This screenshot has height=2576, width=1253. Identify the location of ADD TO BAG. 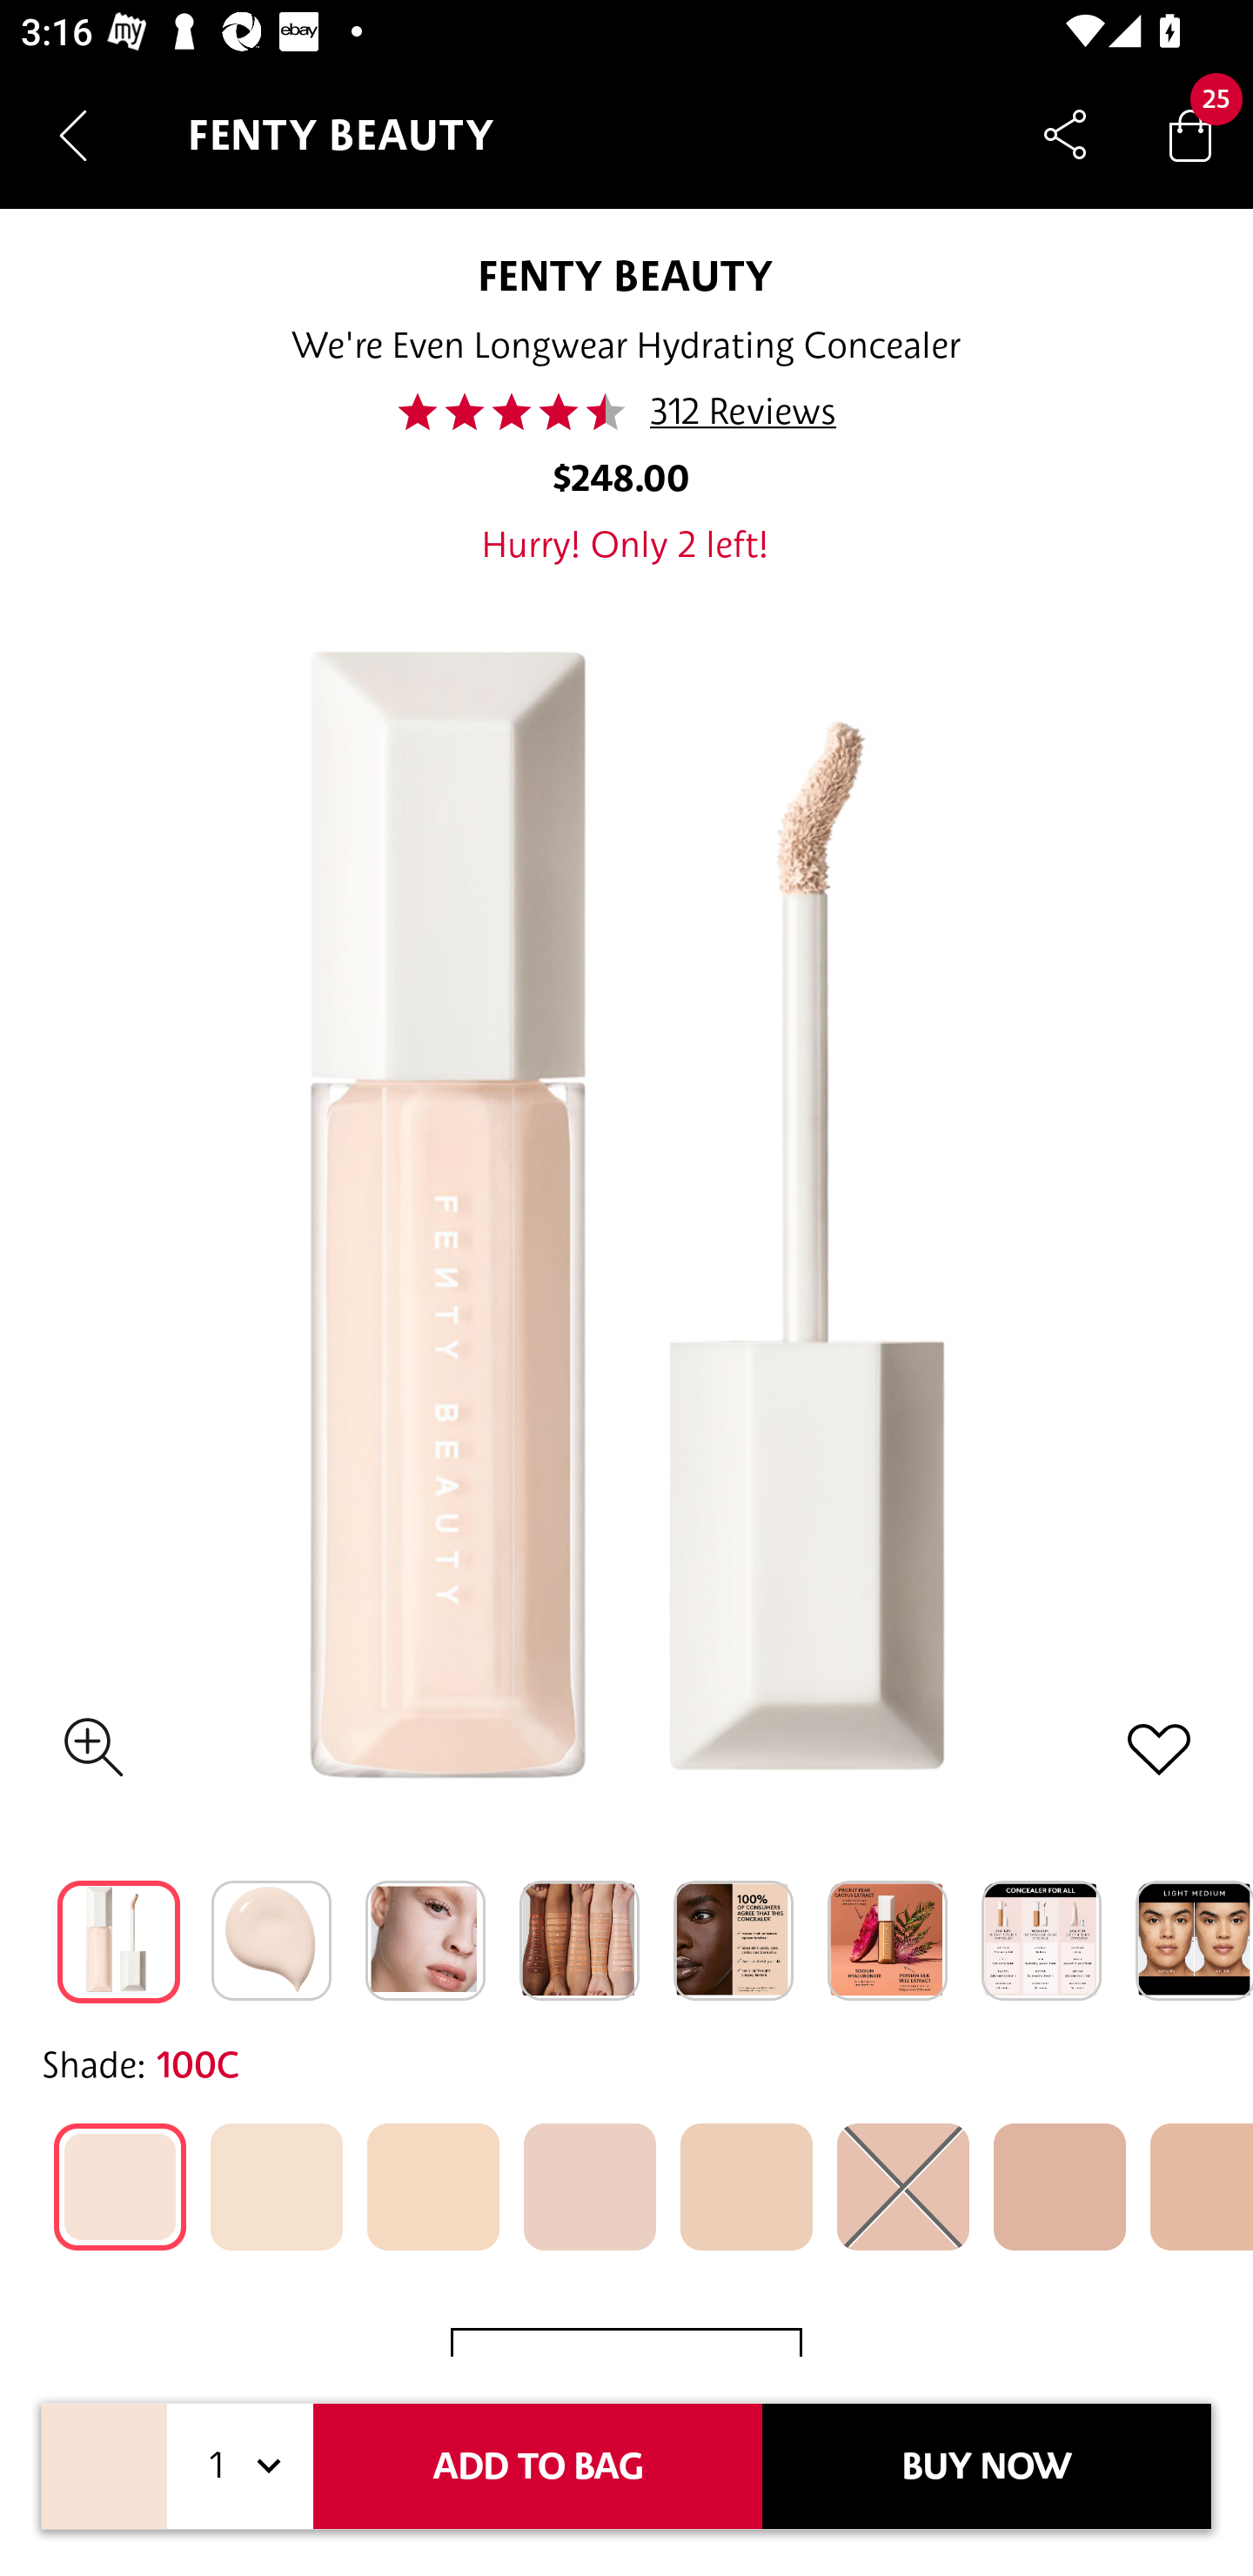
(538, 2466).